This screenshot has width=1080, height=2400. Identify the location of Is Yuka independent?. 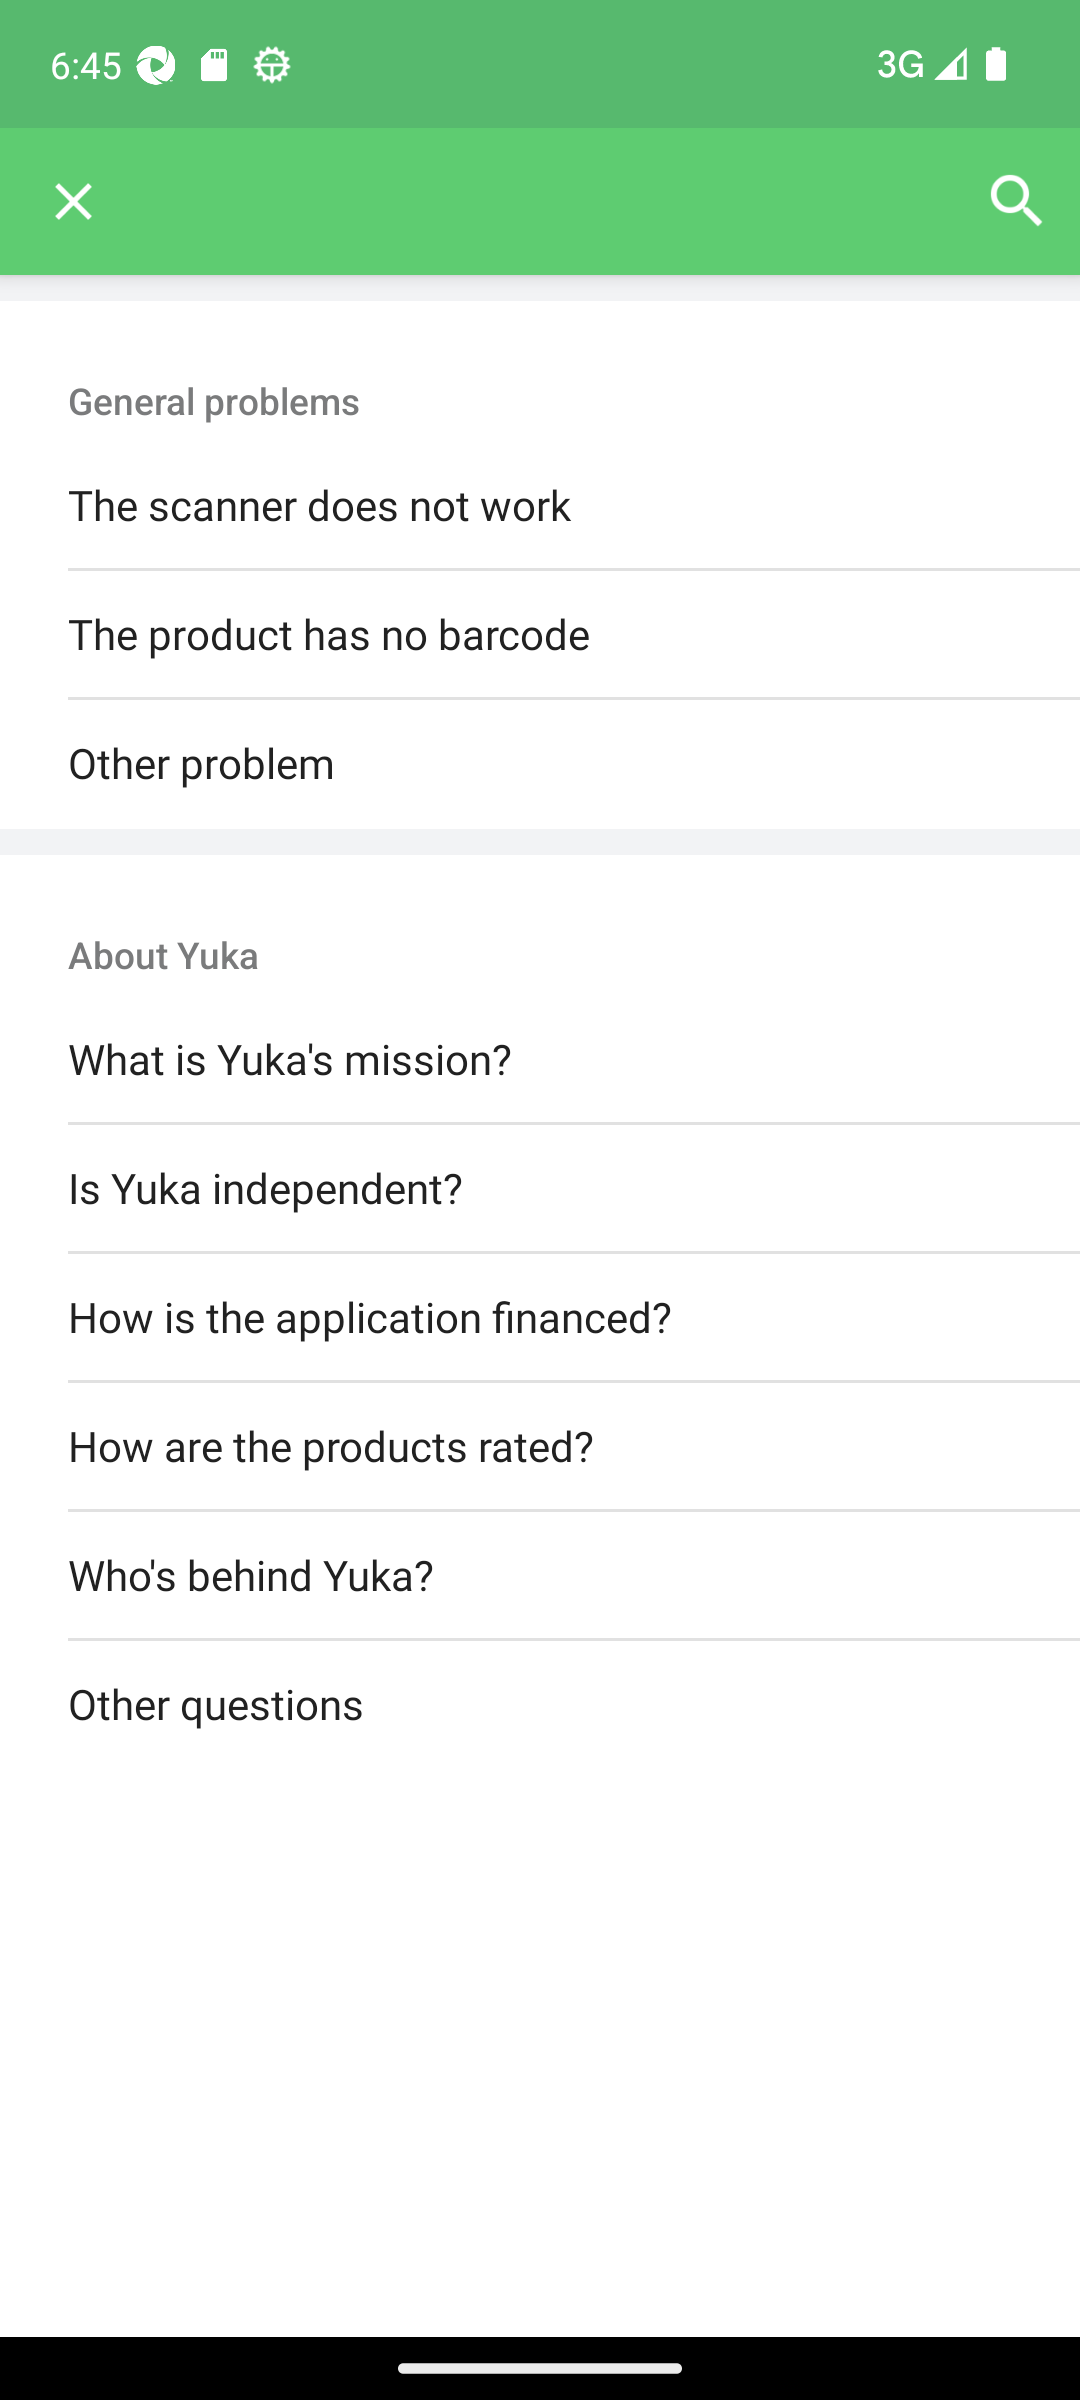
(540, 1188).